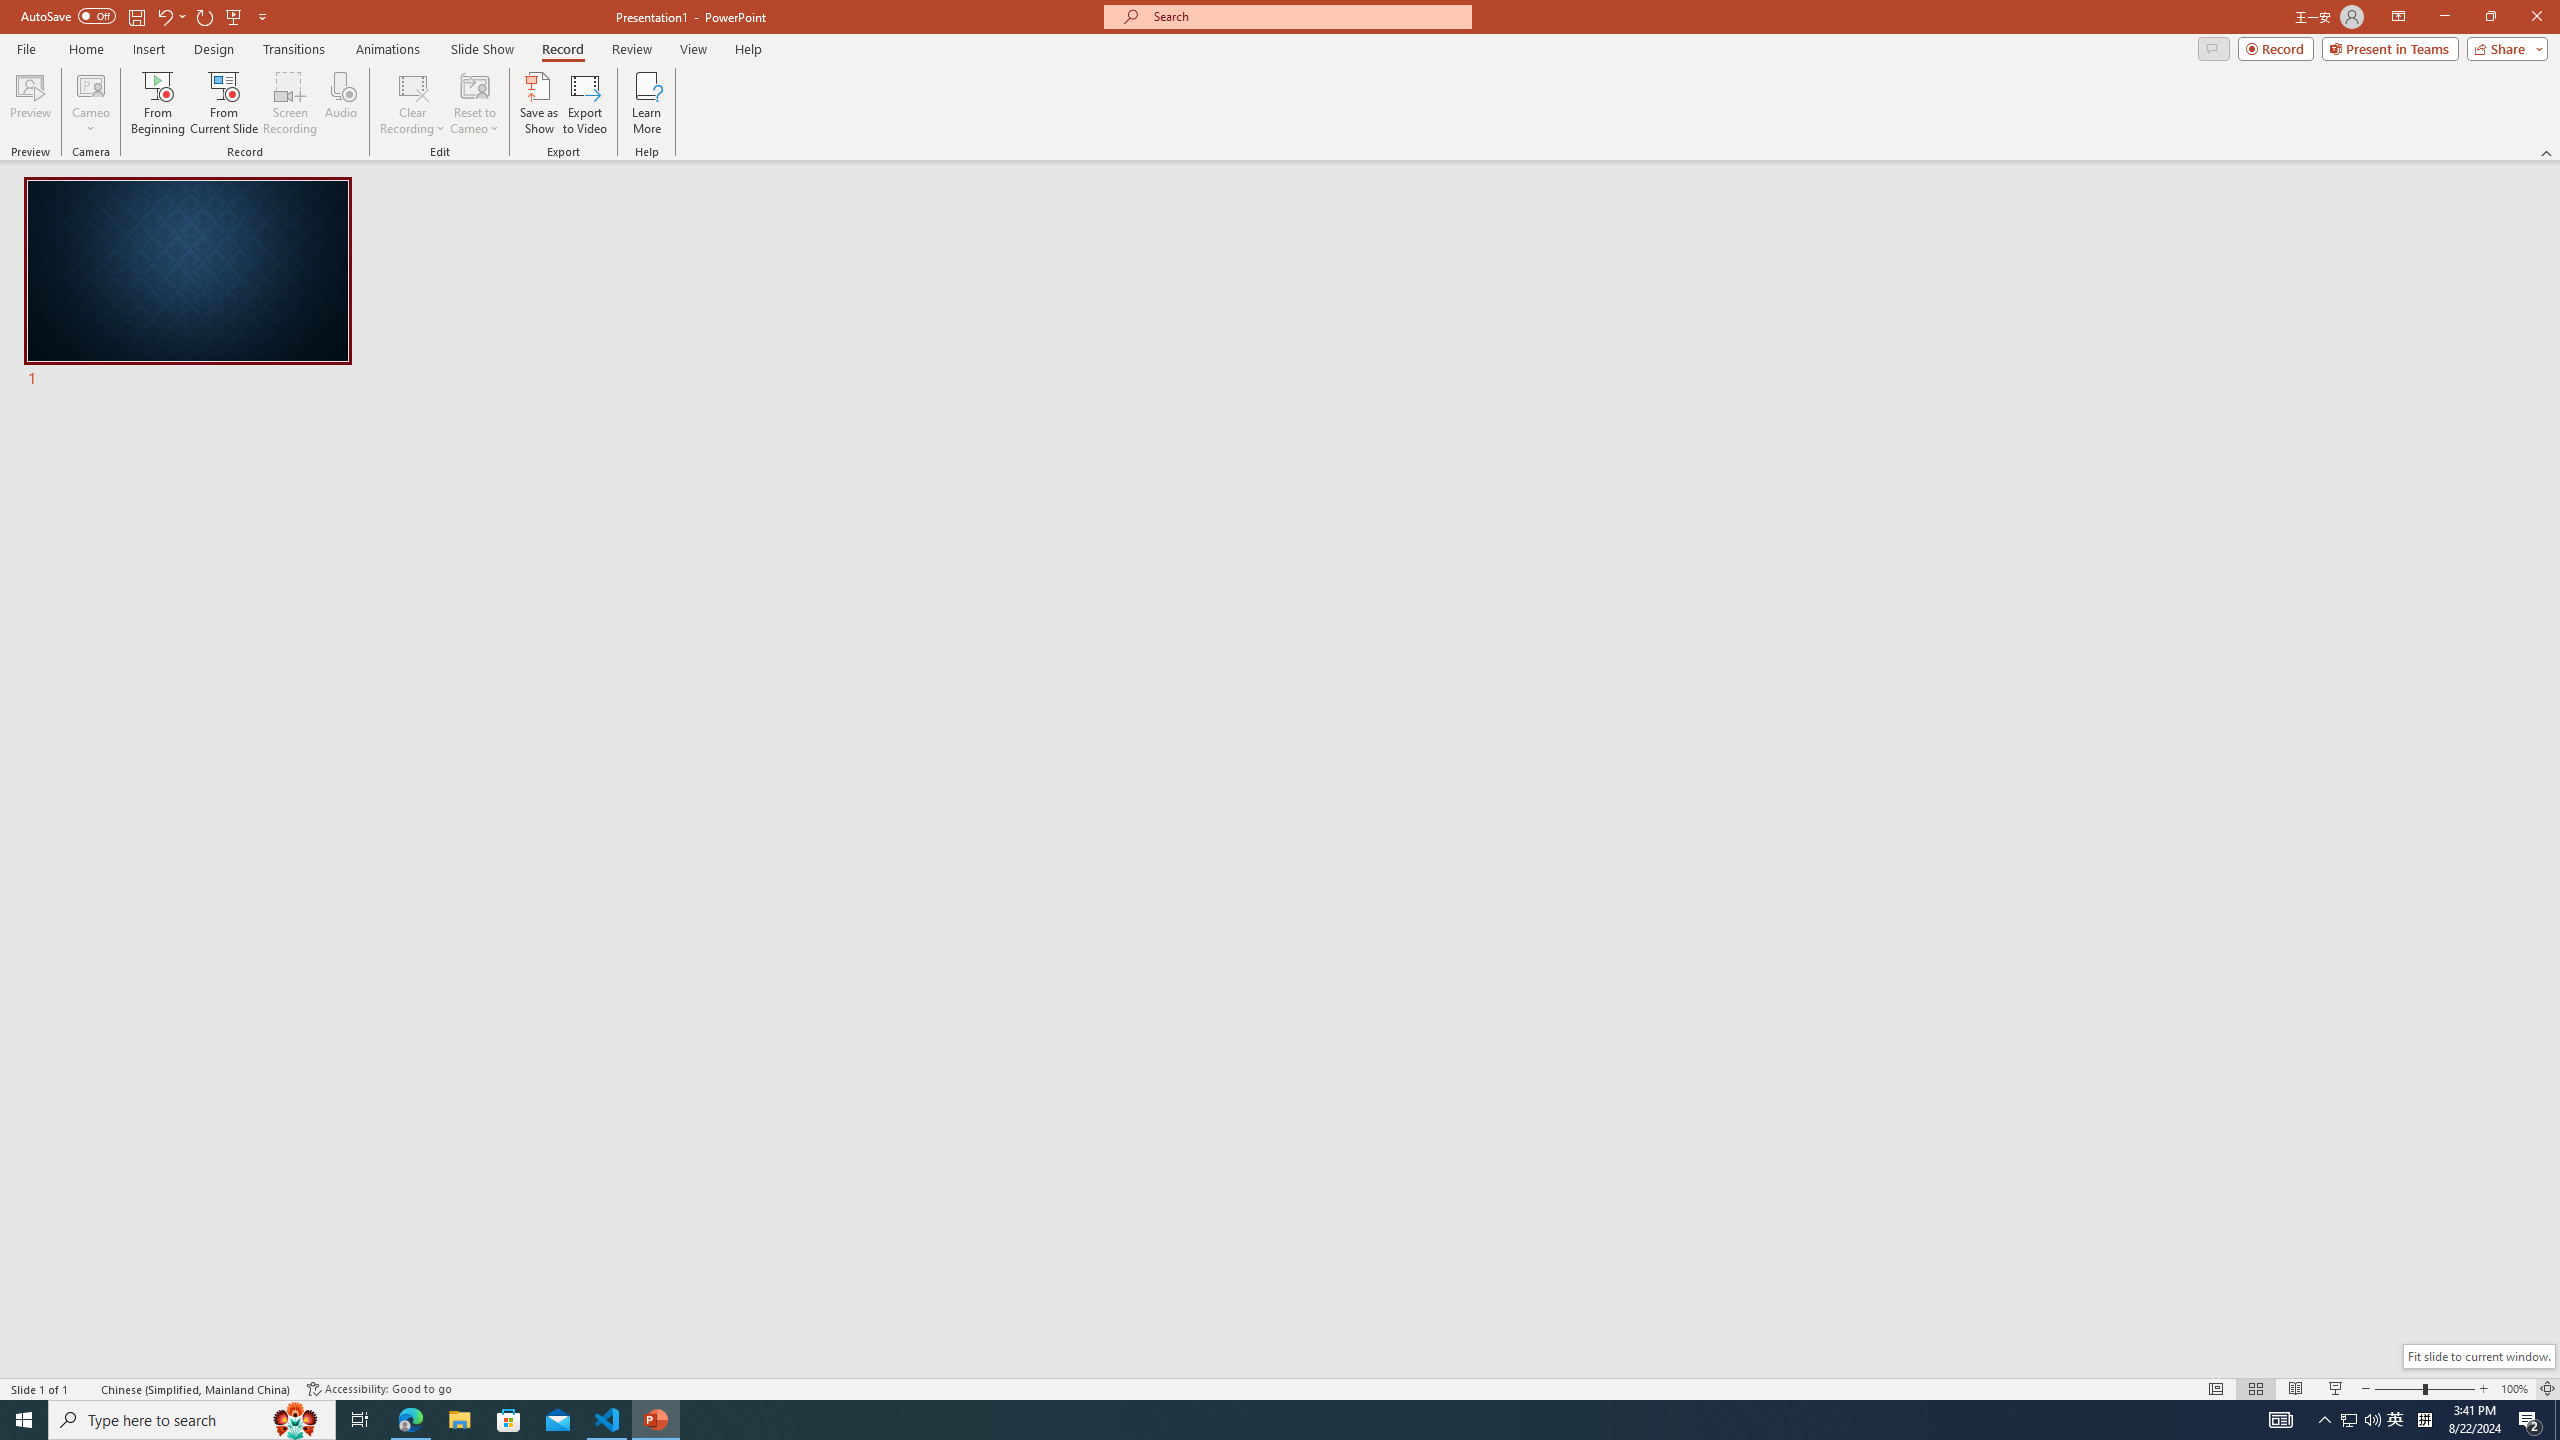  Describe the element at coordinates (2478, 1356) in the screenshot. I see `Fit slide to current window.` at that location.